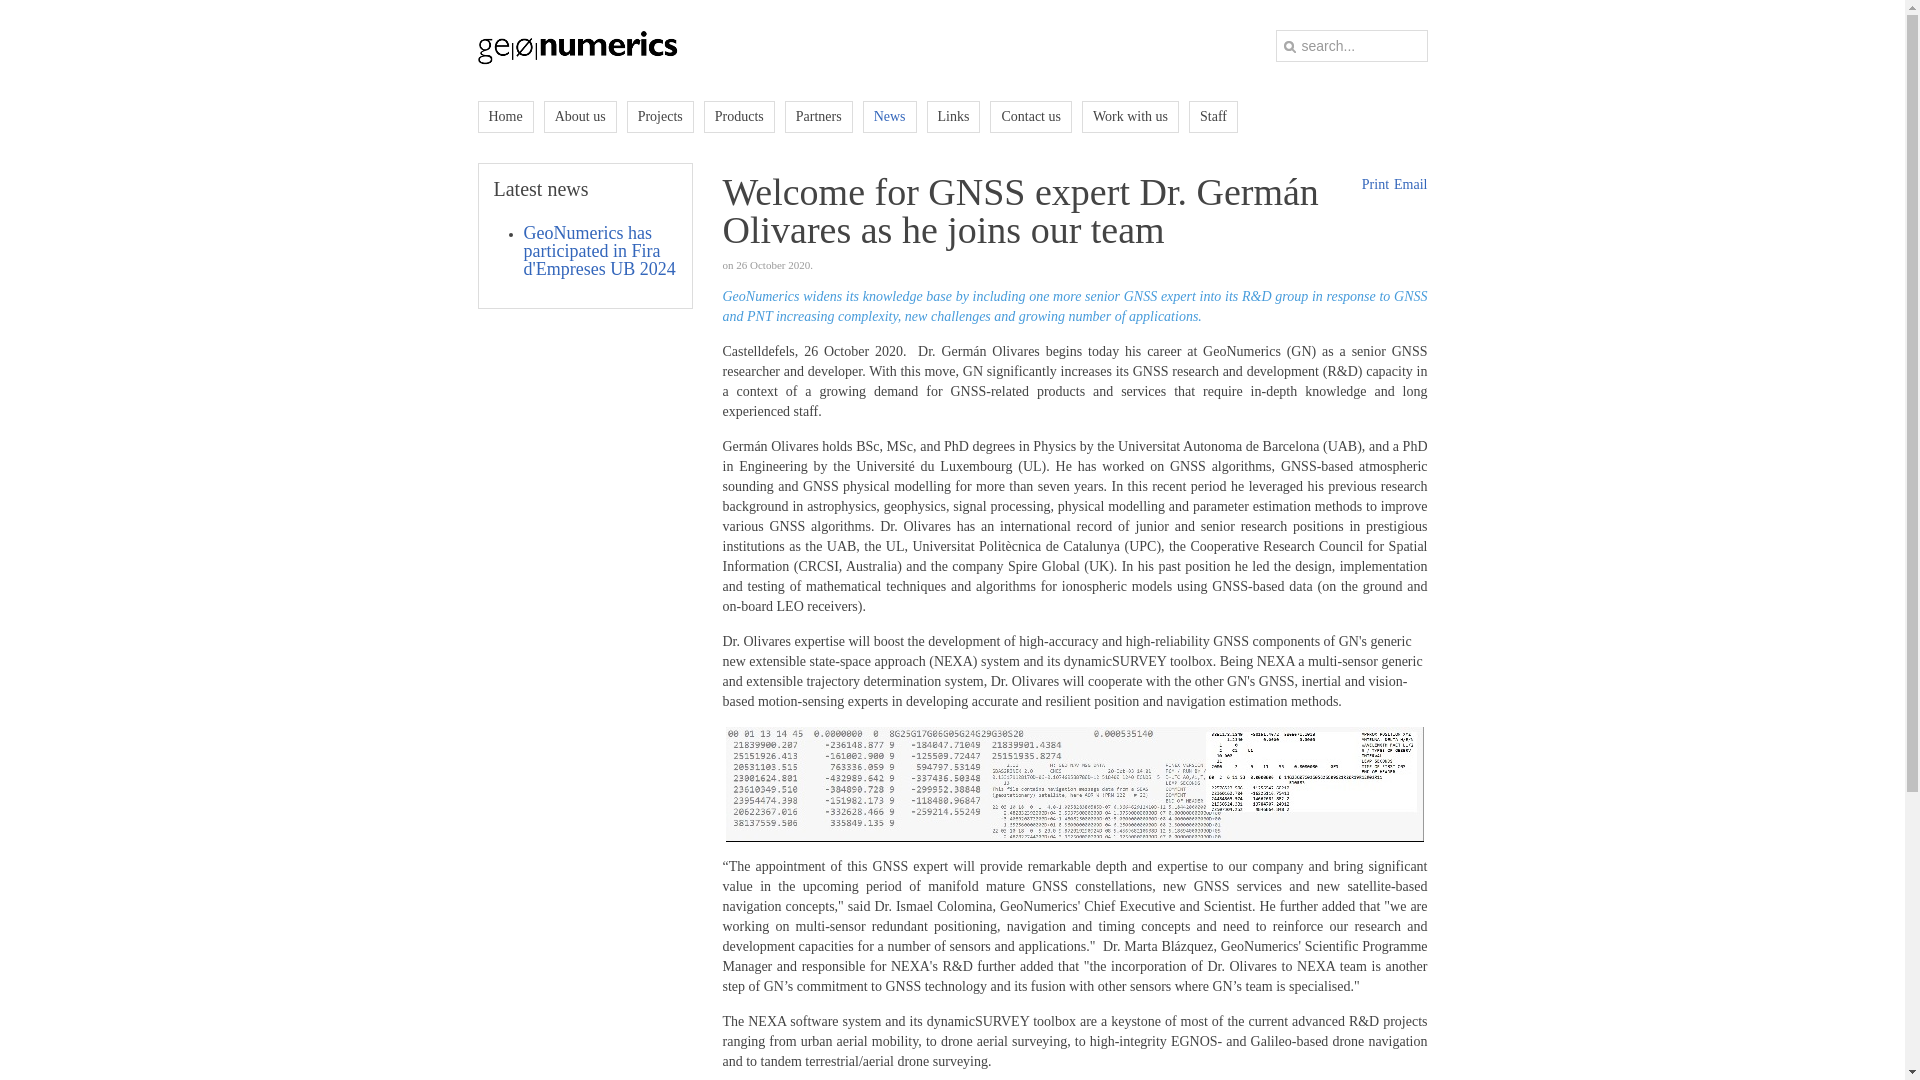 Image resolution: width=1920 pixels, height=1080 pixels. I want to click on Reset, so click(4, 4).